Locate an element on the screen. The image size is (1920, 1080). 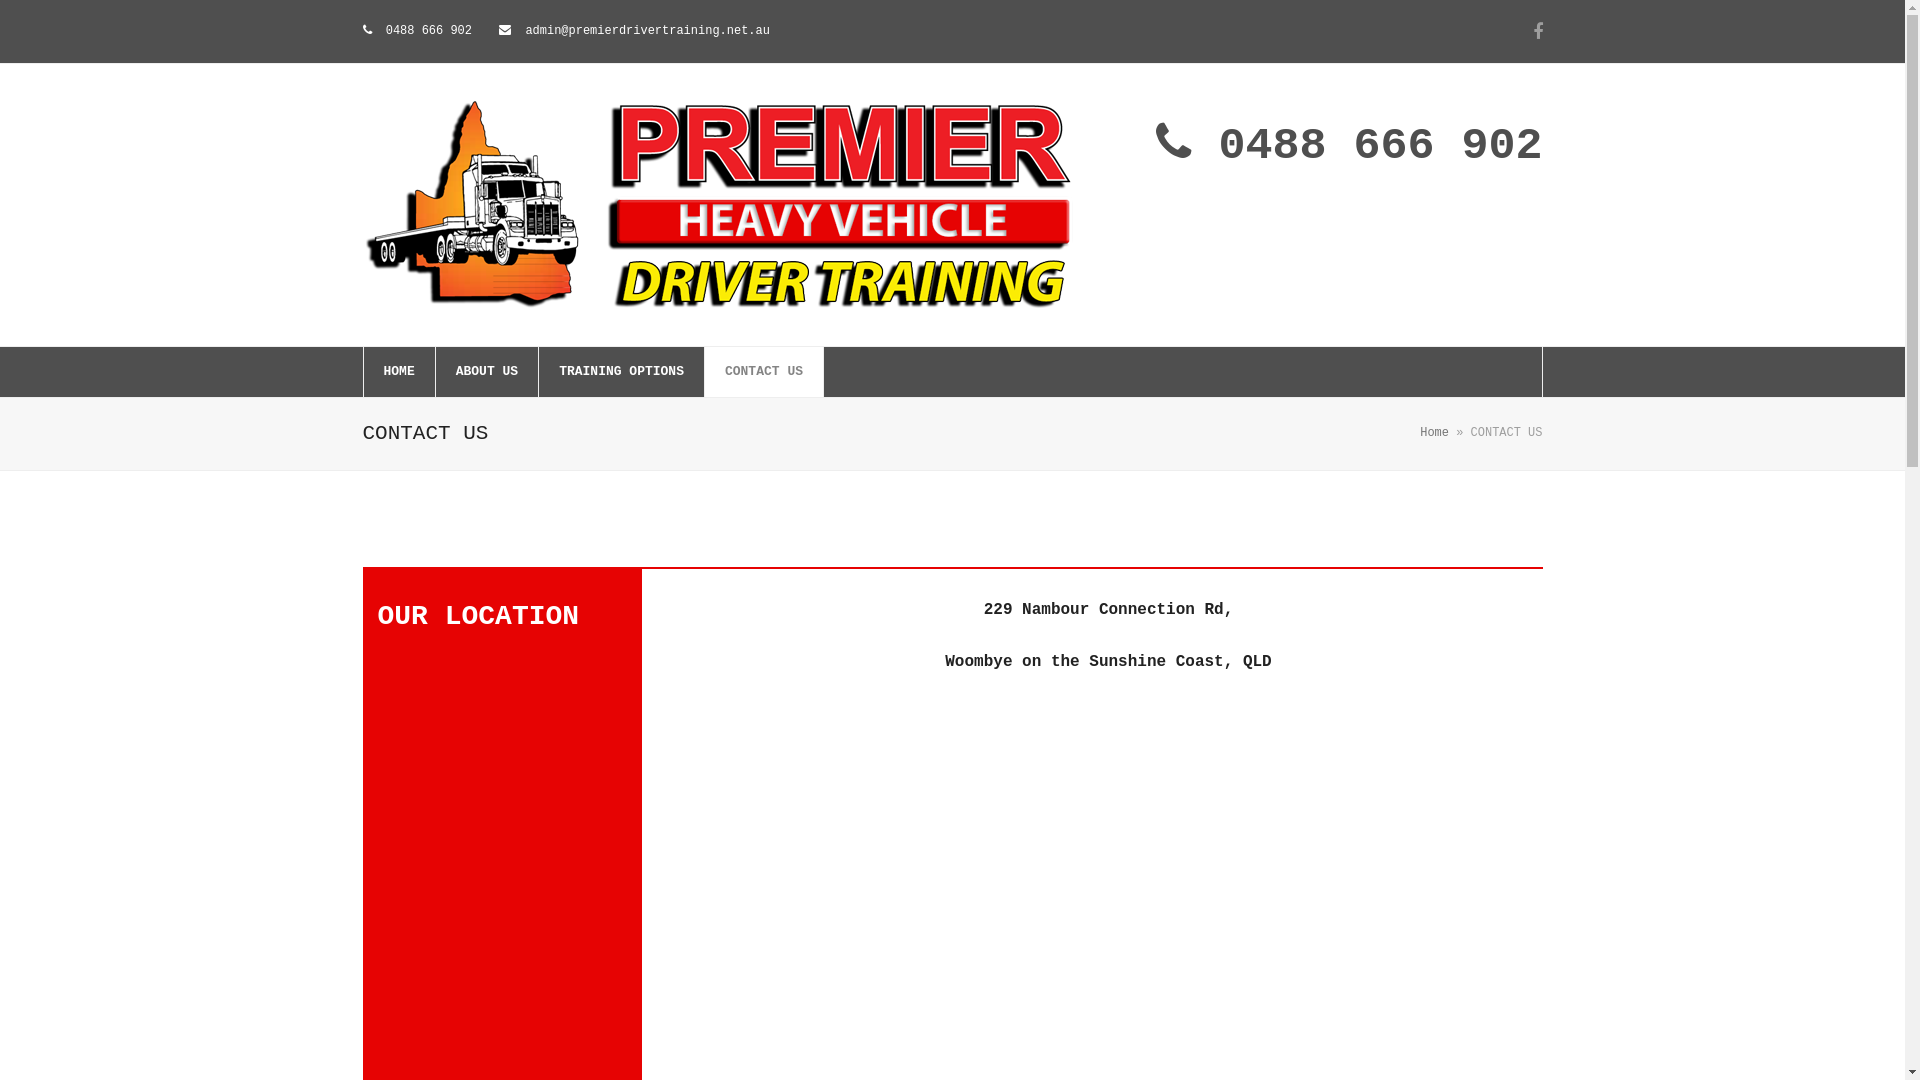
0488 666 902 is located at coordinates (1349, 146).